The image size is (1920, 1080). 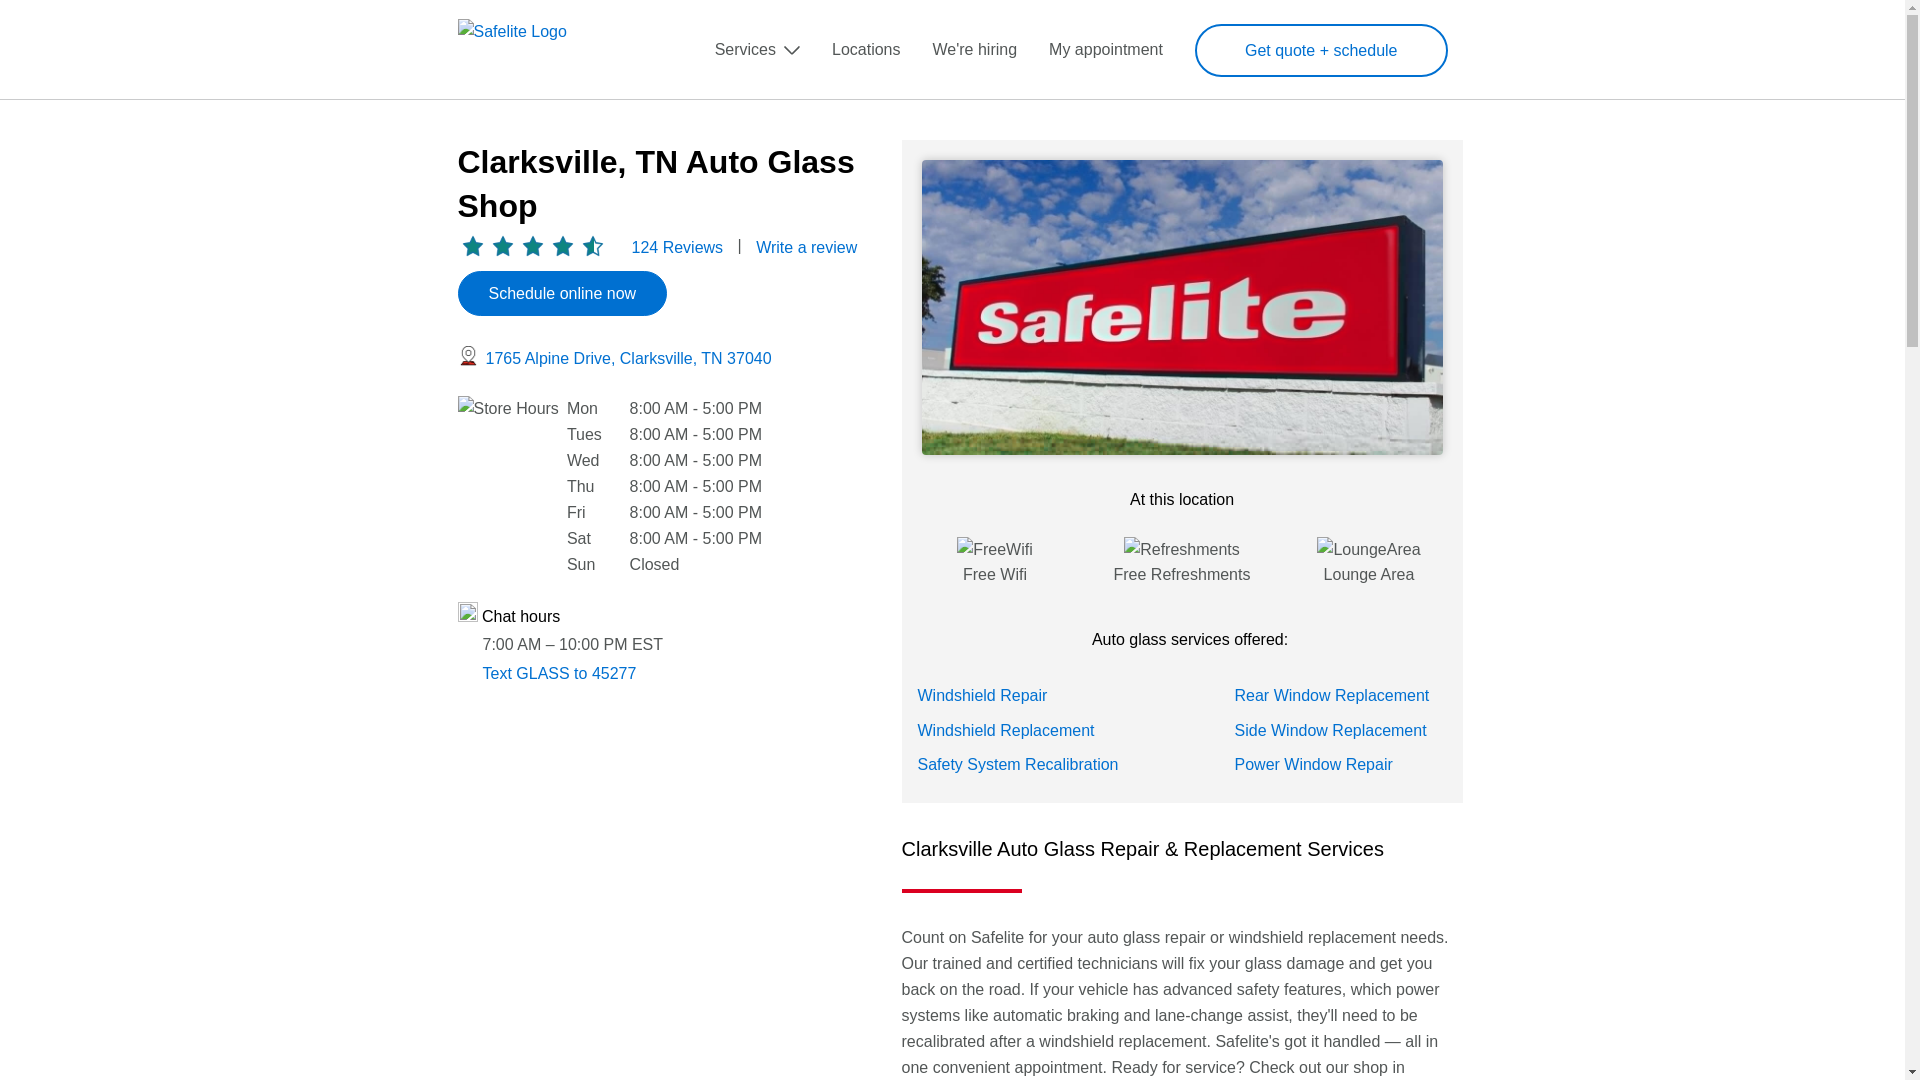 I want to click on Schedule online now, so click(x=563, y=294).